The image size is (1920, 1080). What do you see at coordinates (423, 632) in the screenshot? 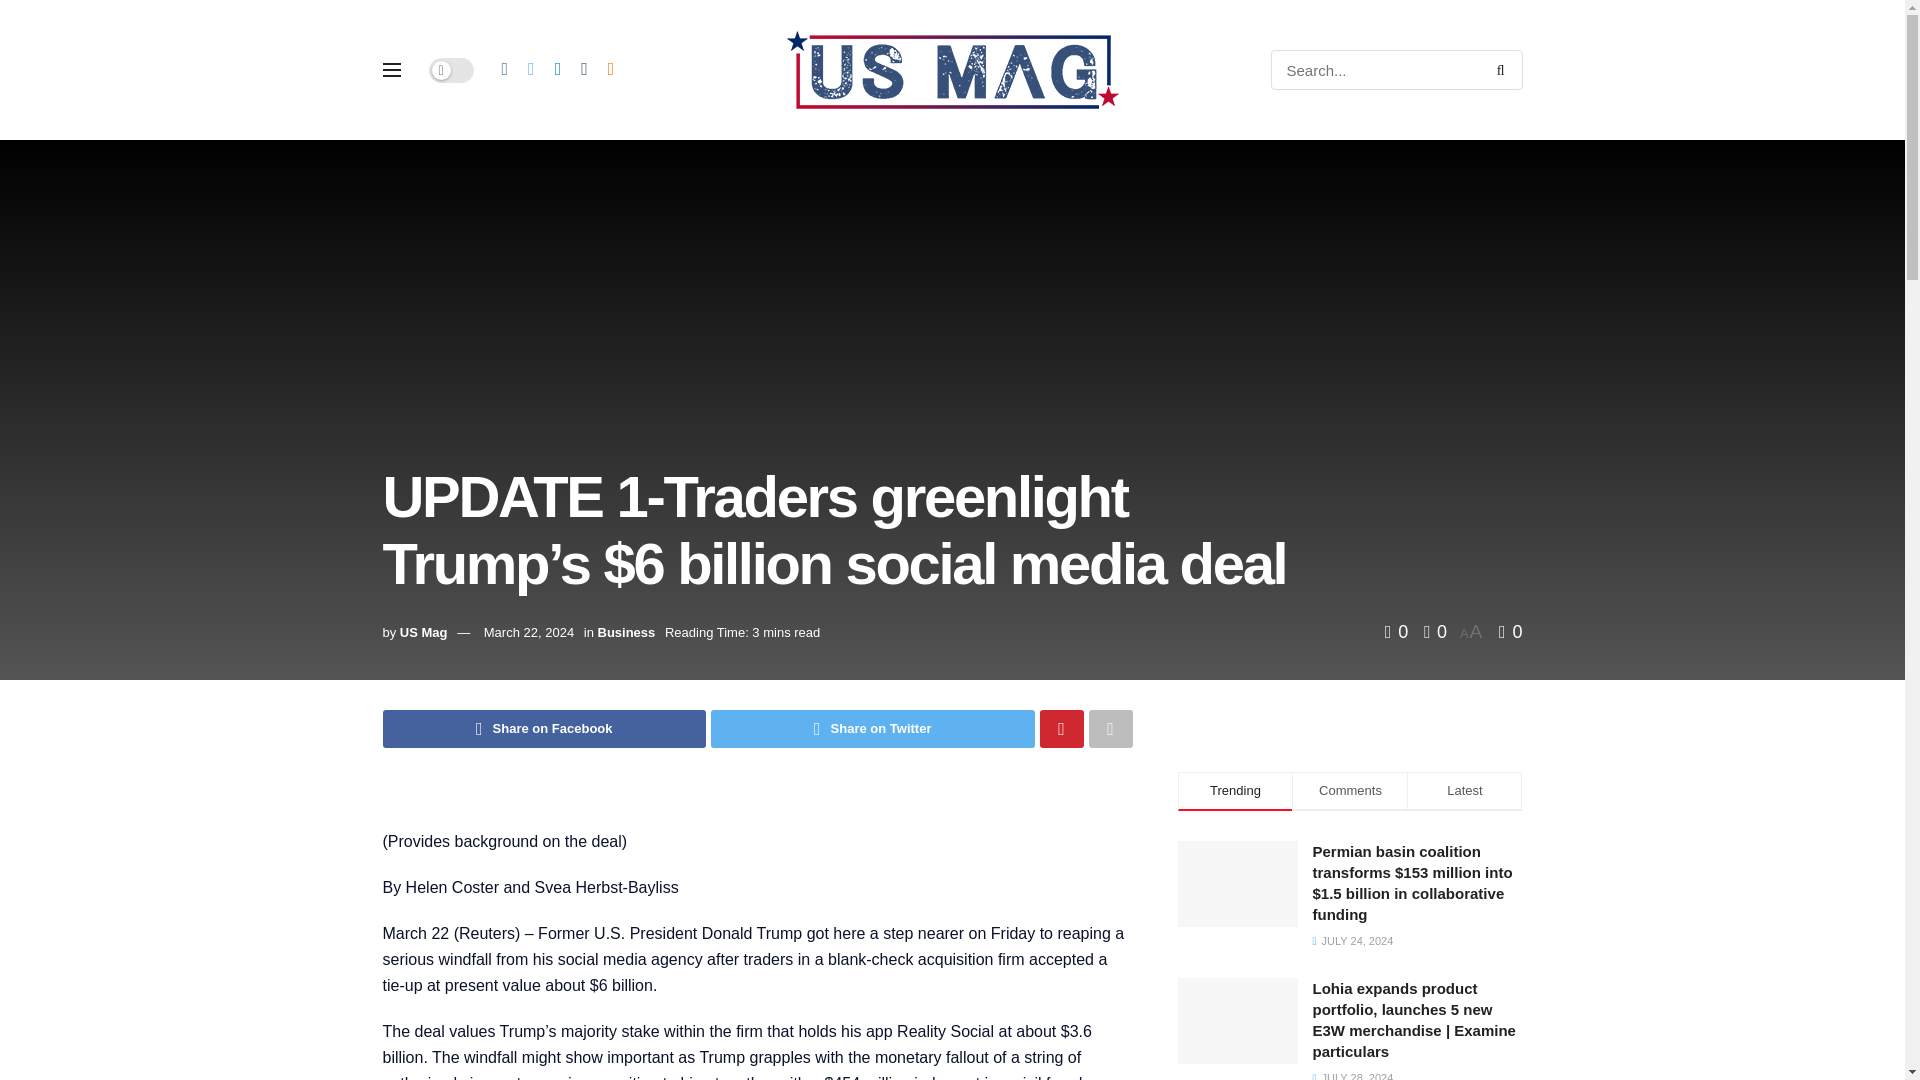
I see `US Mag` at bounding box center [423, 632].